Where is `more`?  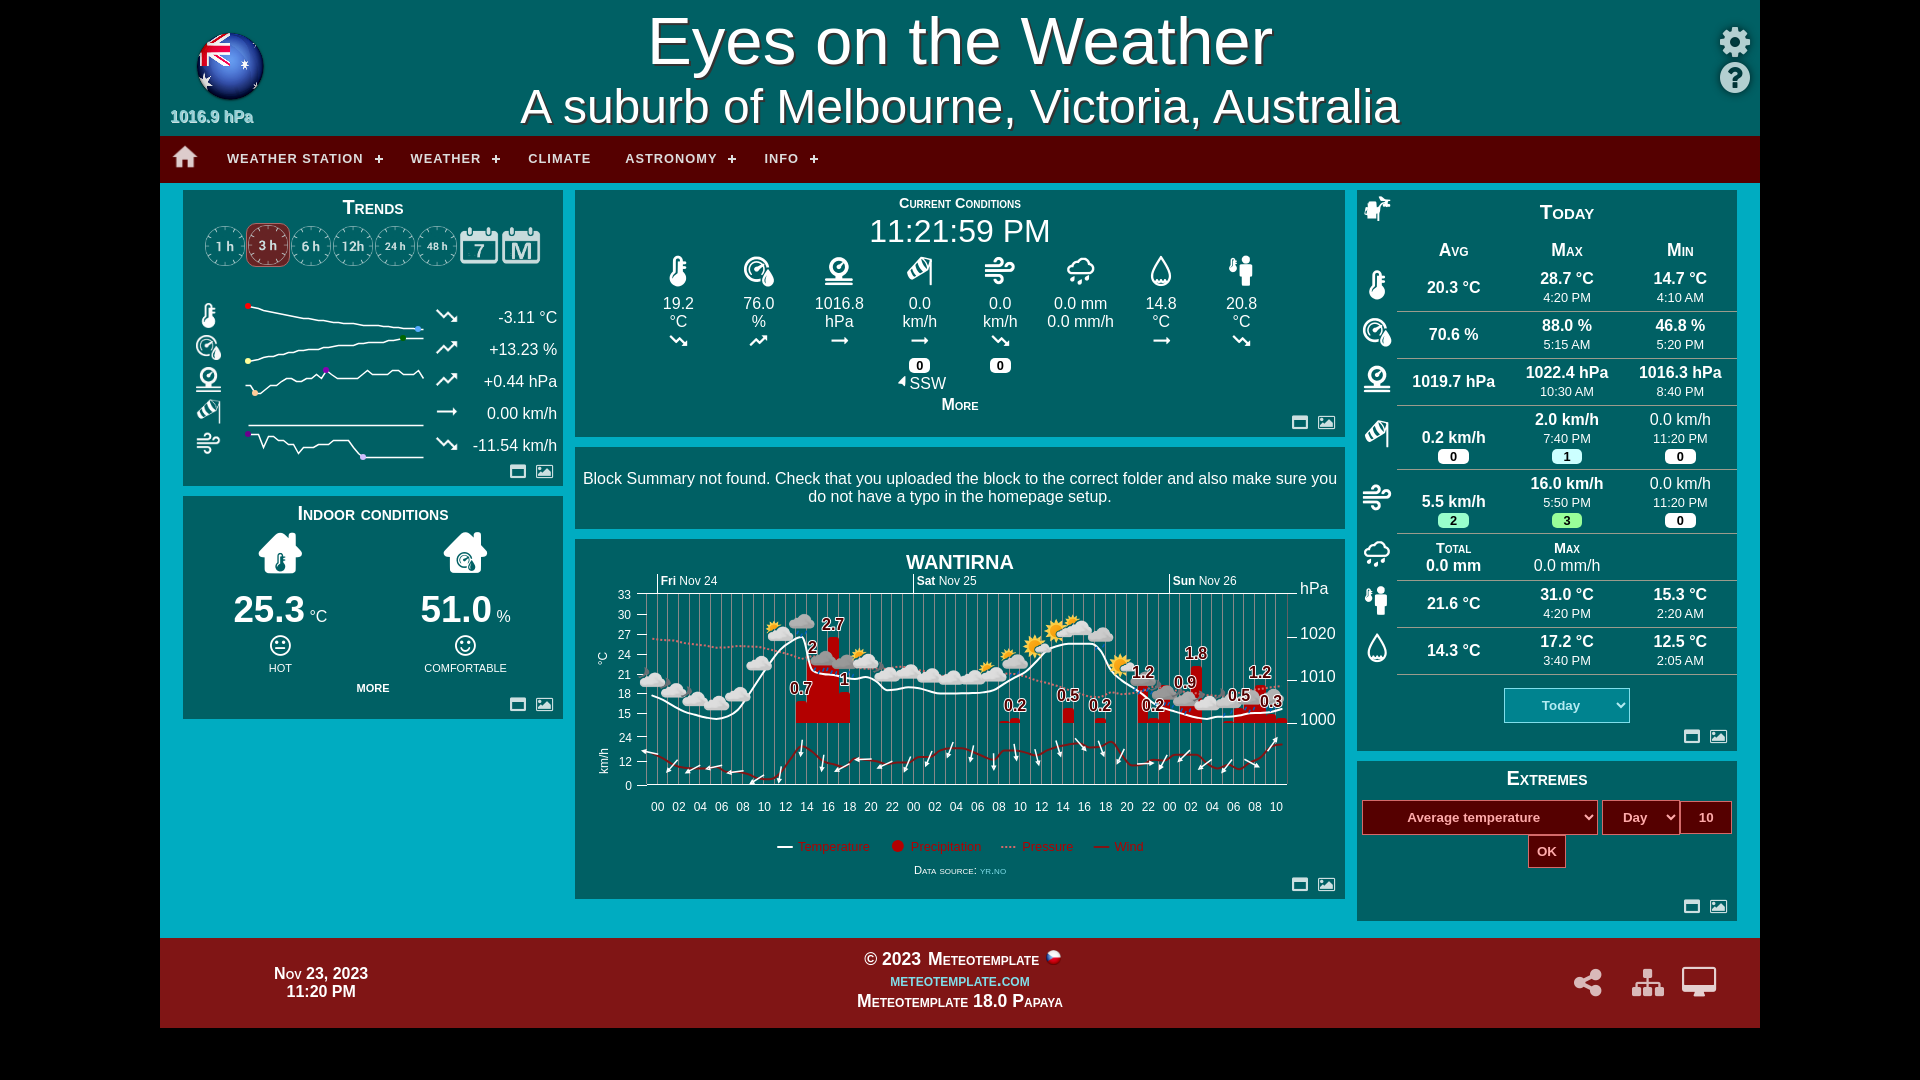 more is located at coordinates (372, 686).